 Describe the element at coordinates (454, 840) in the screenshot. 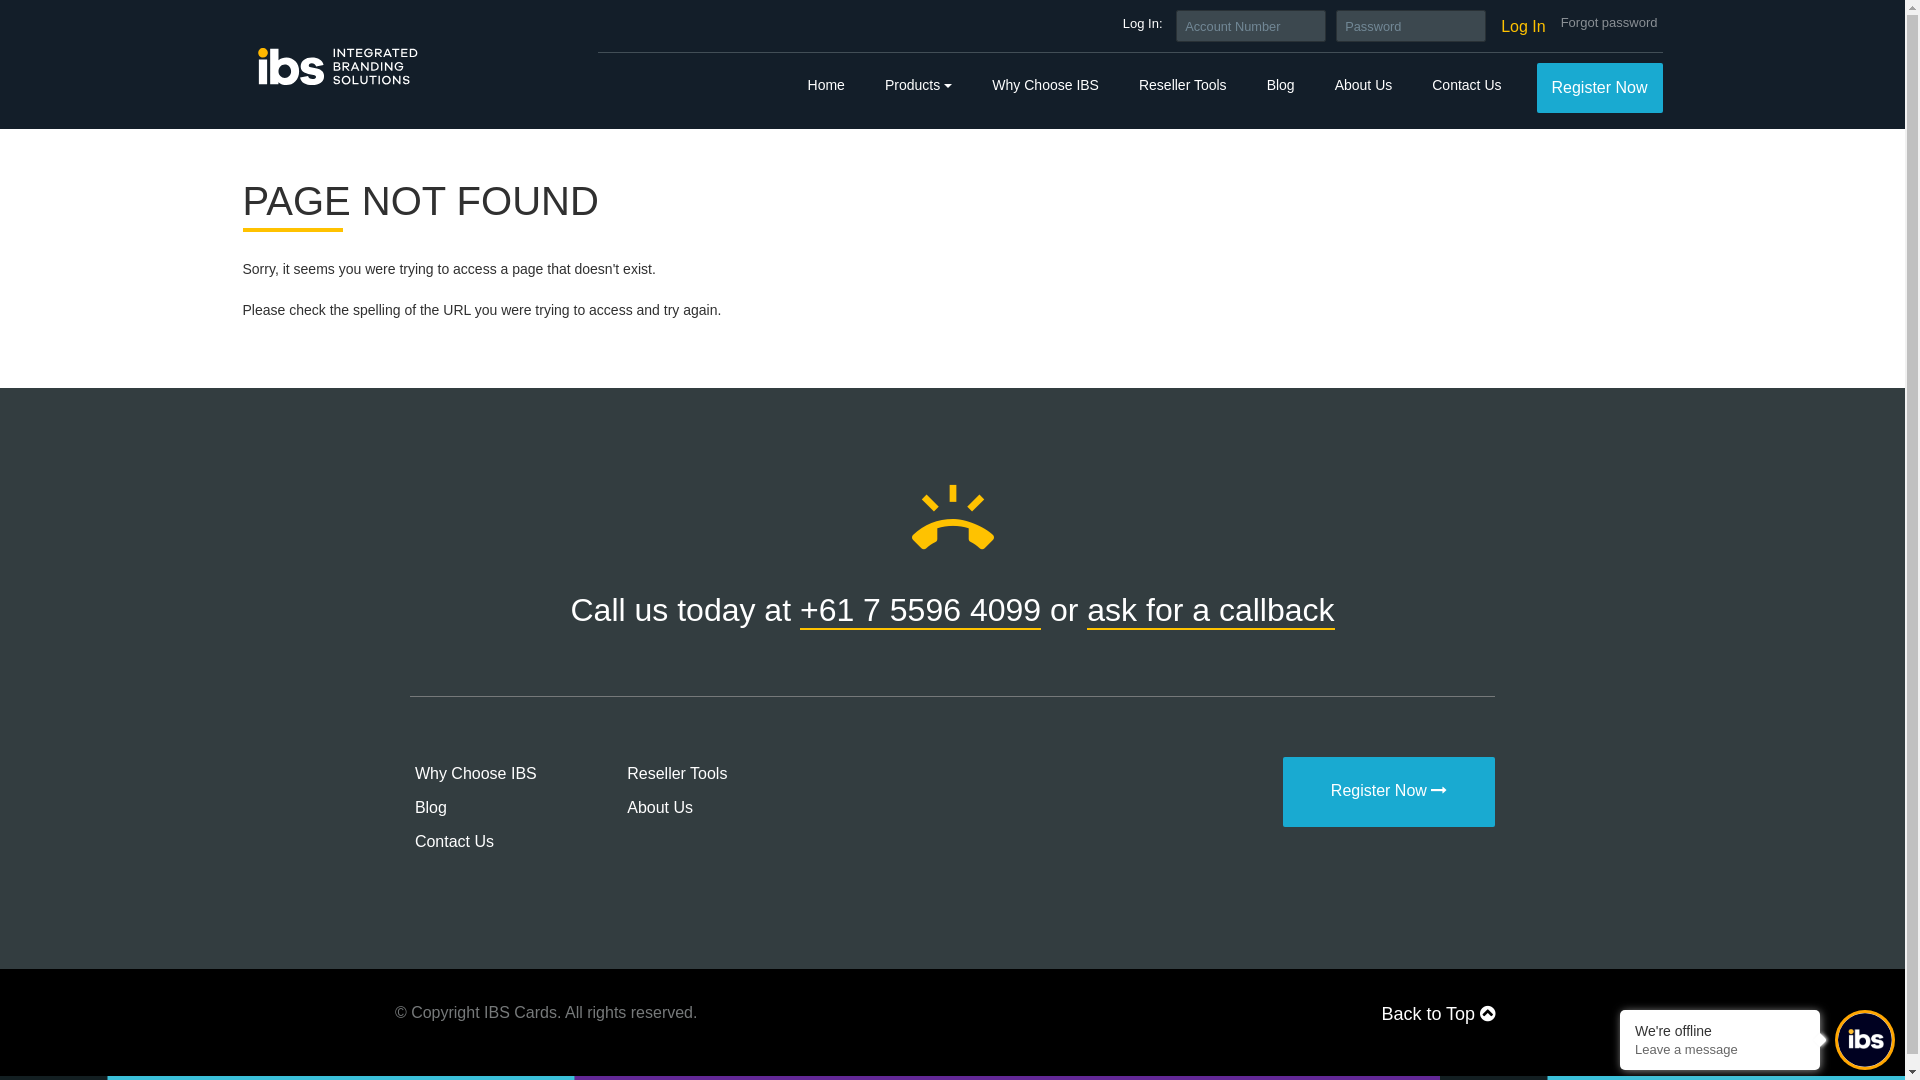

I see `Contact Us` at that location.